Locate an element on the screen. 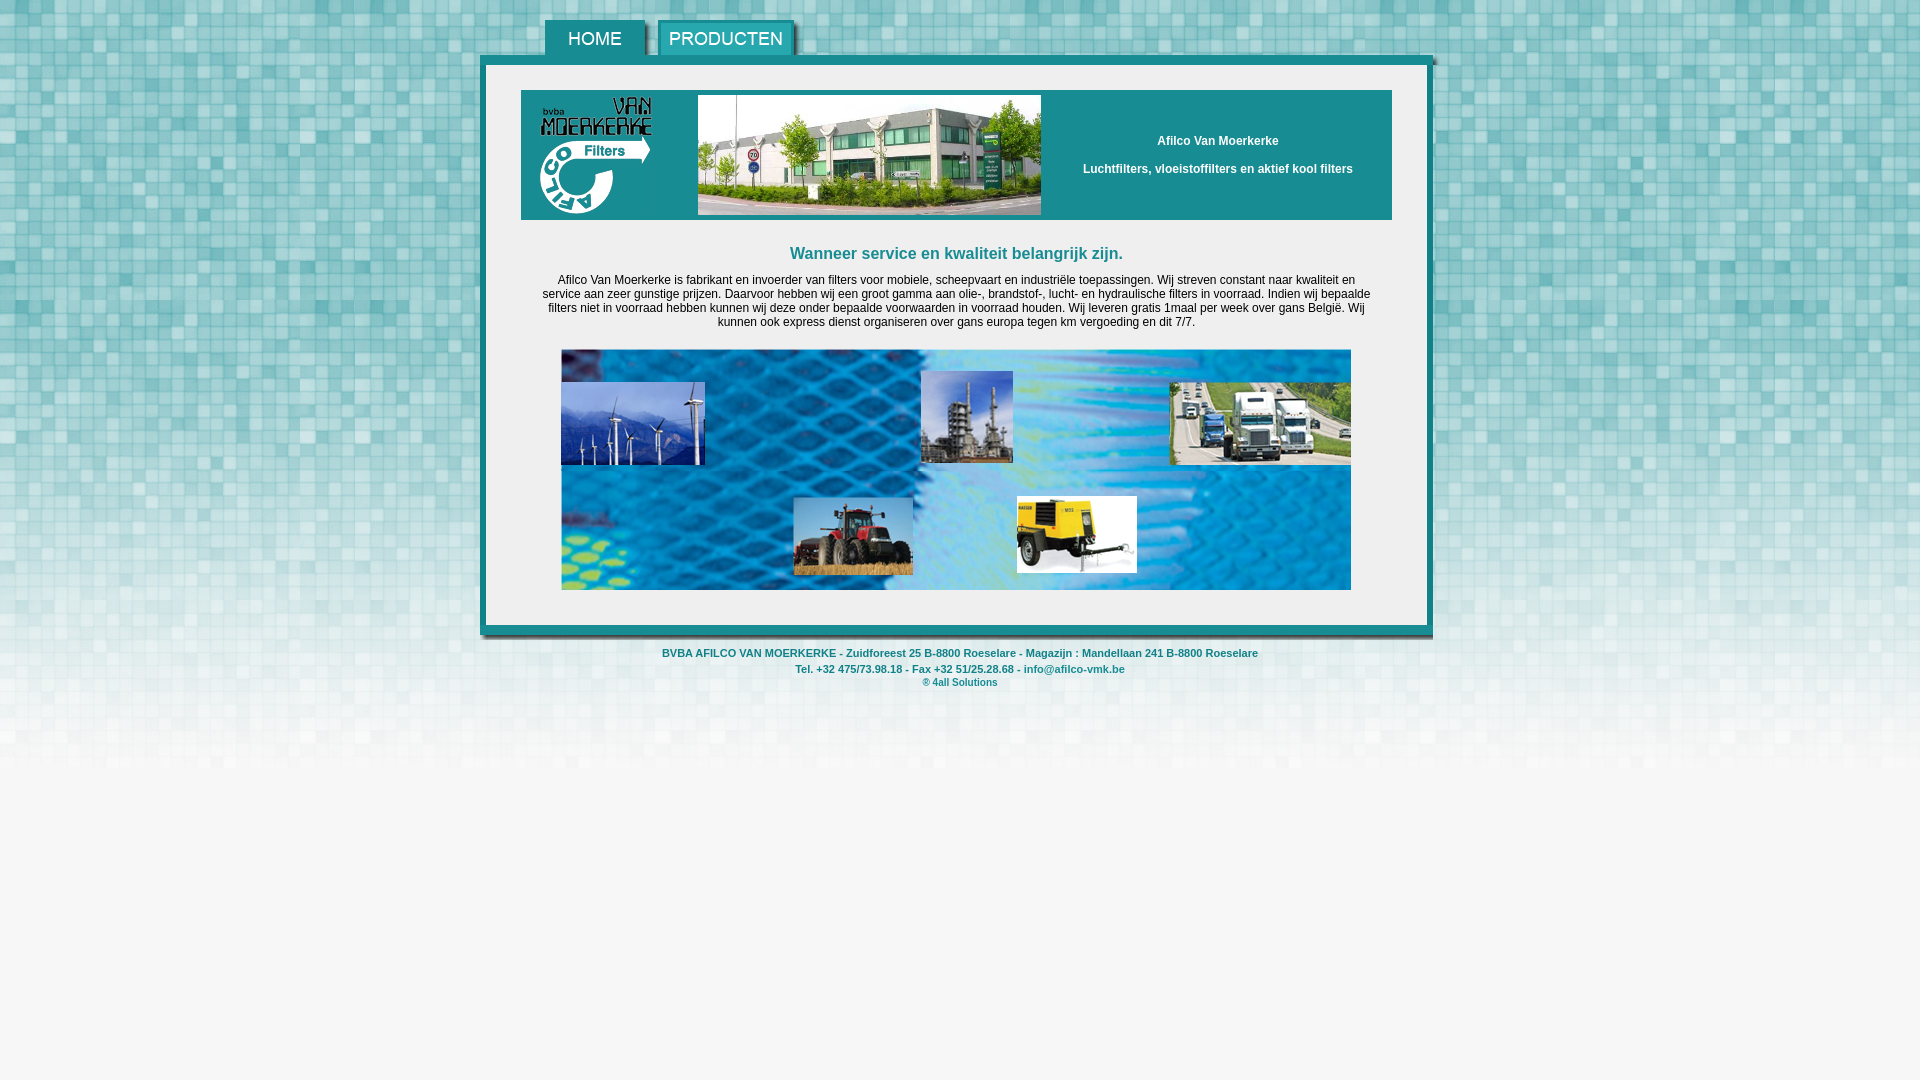  Afilco Van Moerkerke is located at coordinates (596, 155).